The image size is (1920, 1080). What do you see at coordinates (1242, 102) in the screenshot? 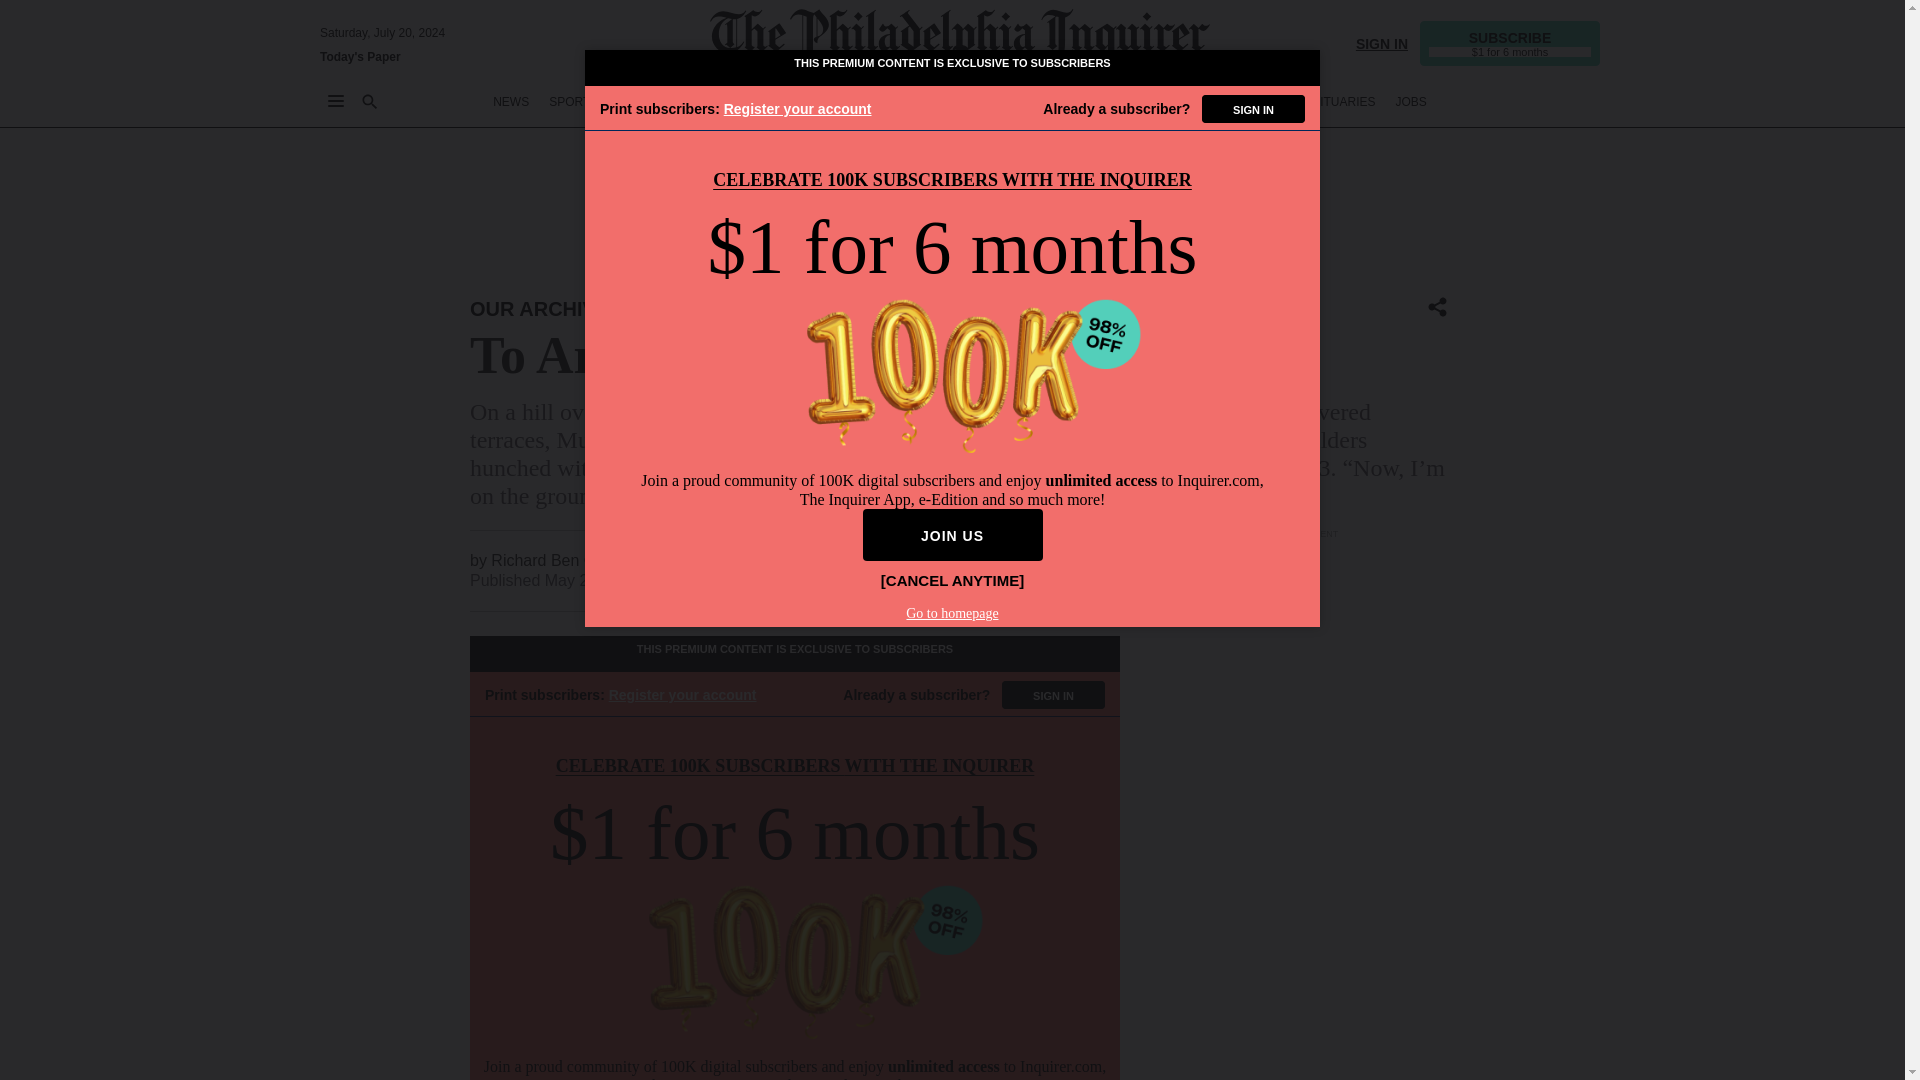
I see `REAL ESTATE` at bounding box center [1242, 102].